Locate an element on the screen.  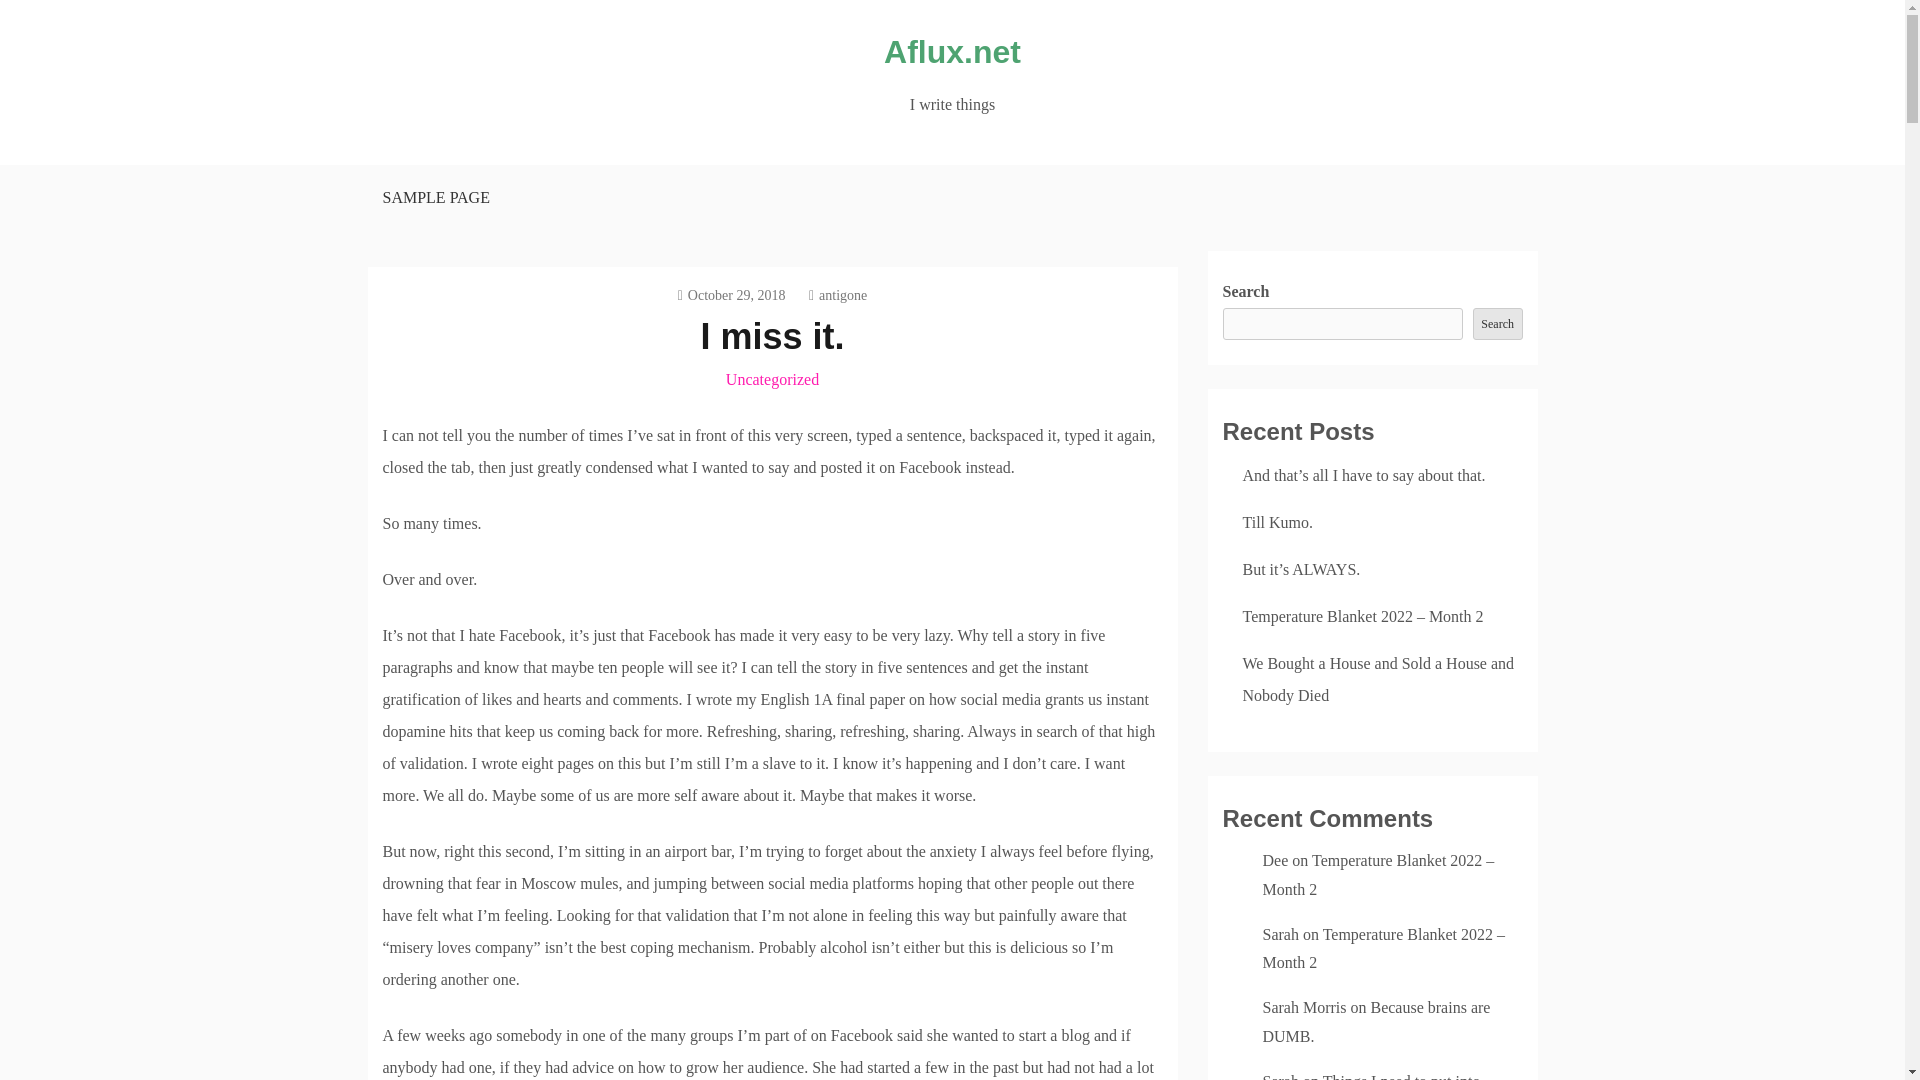
Search is located at coordinates (1497, 324).